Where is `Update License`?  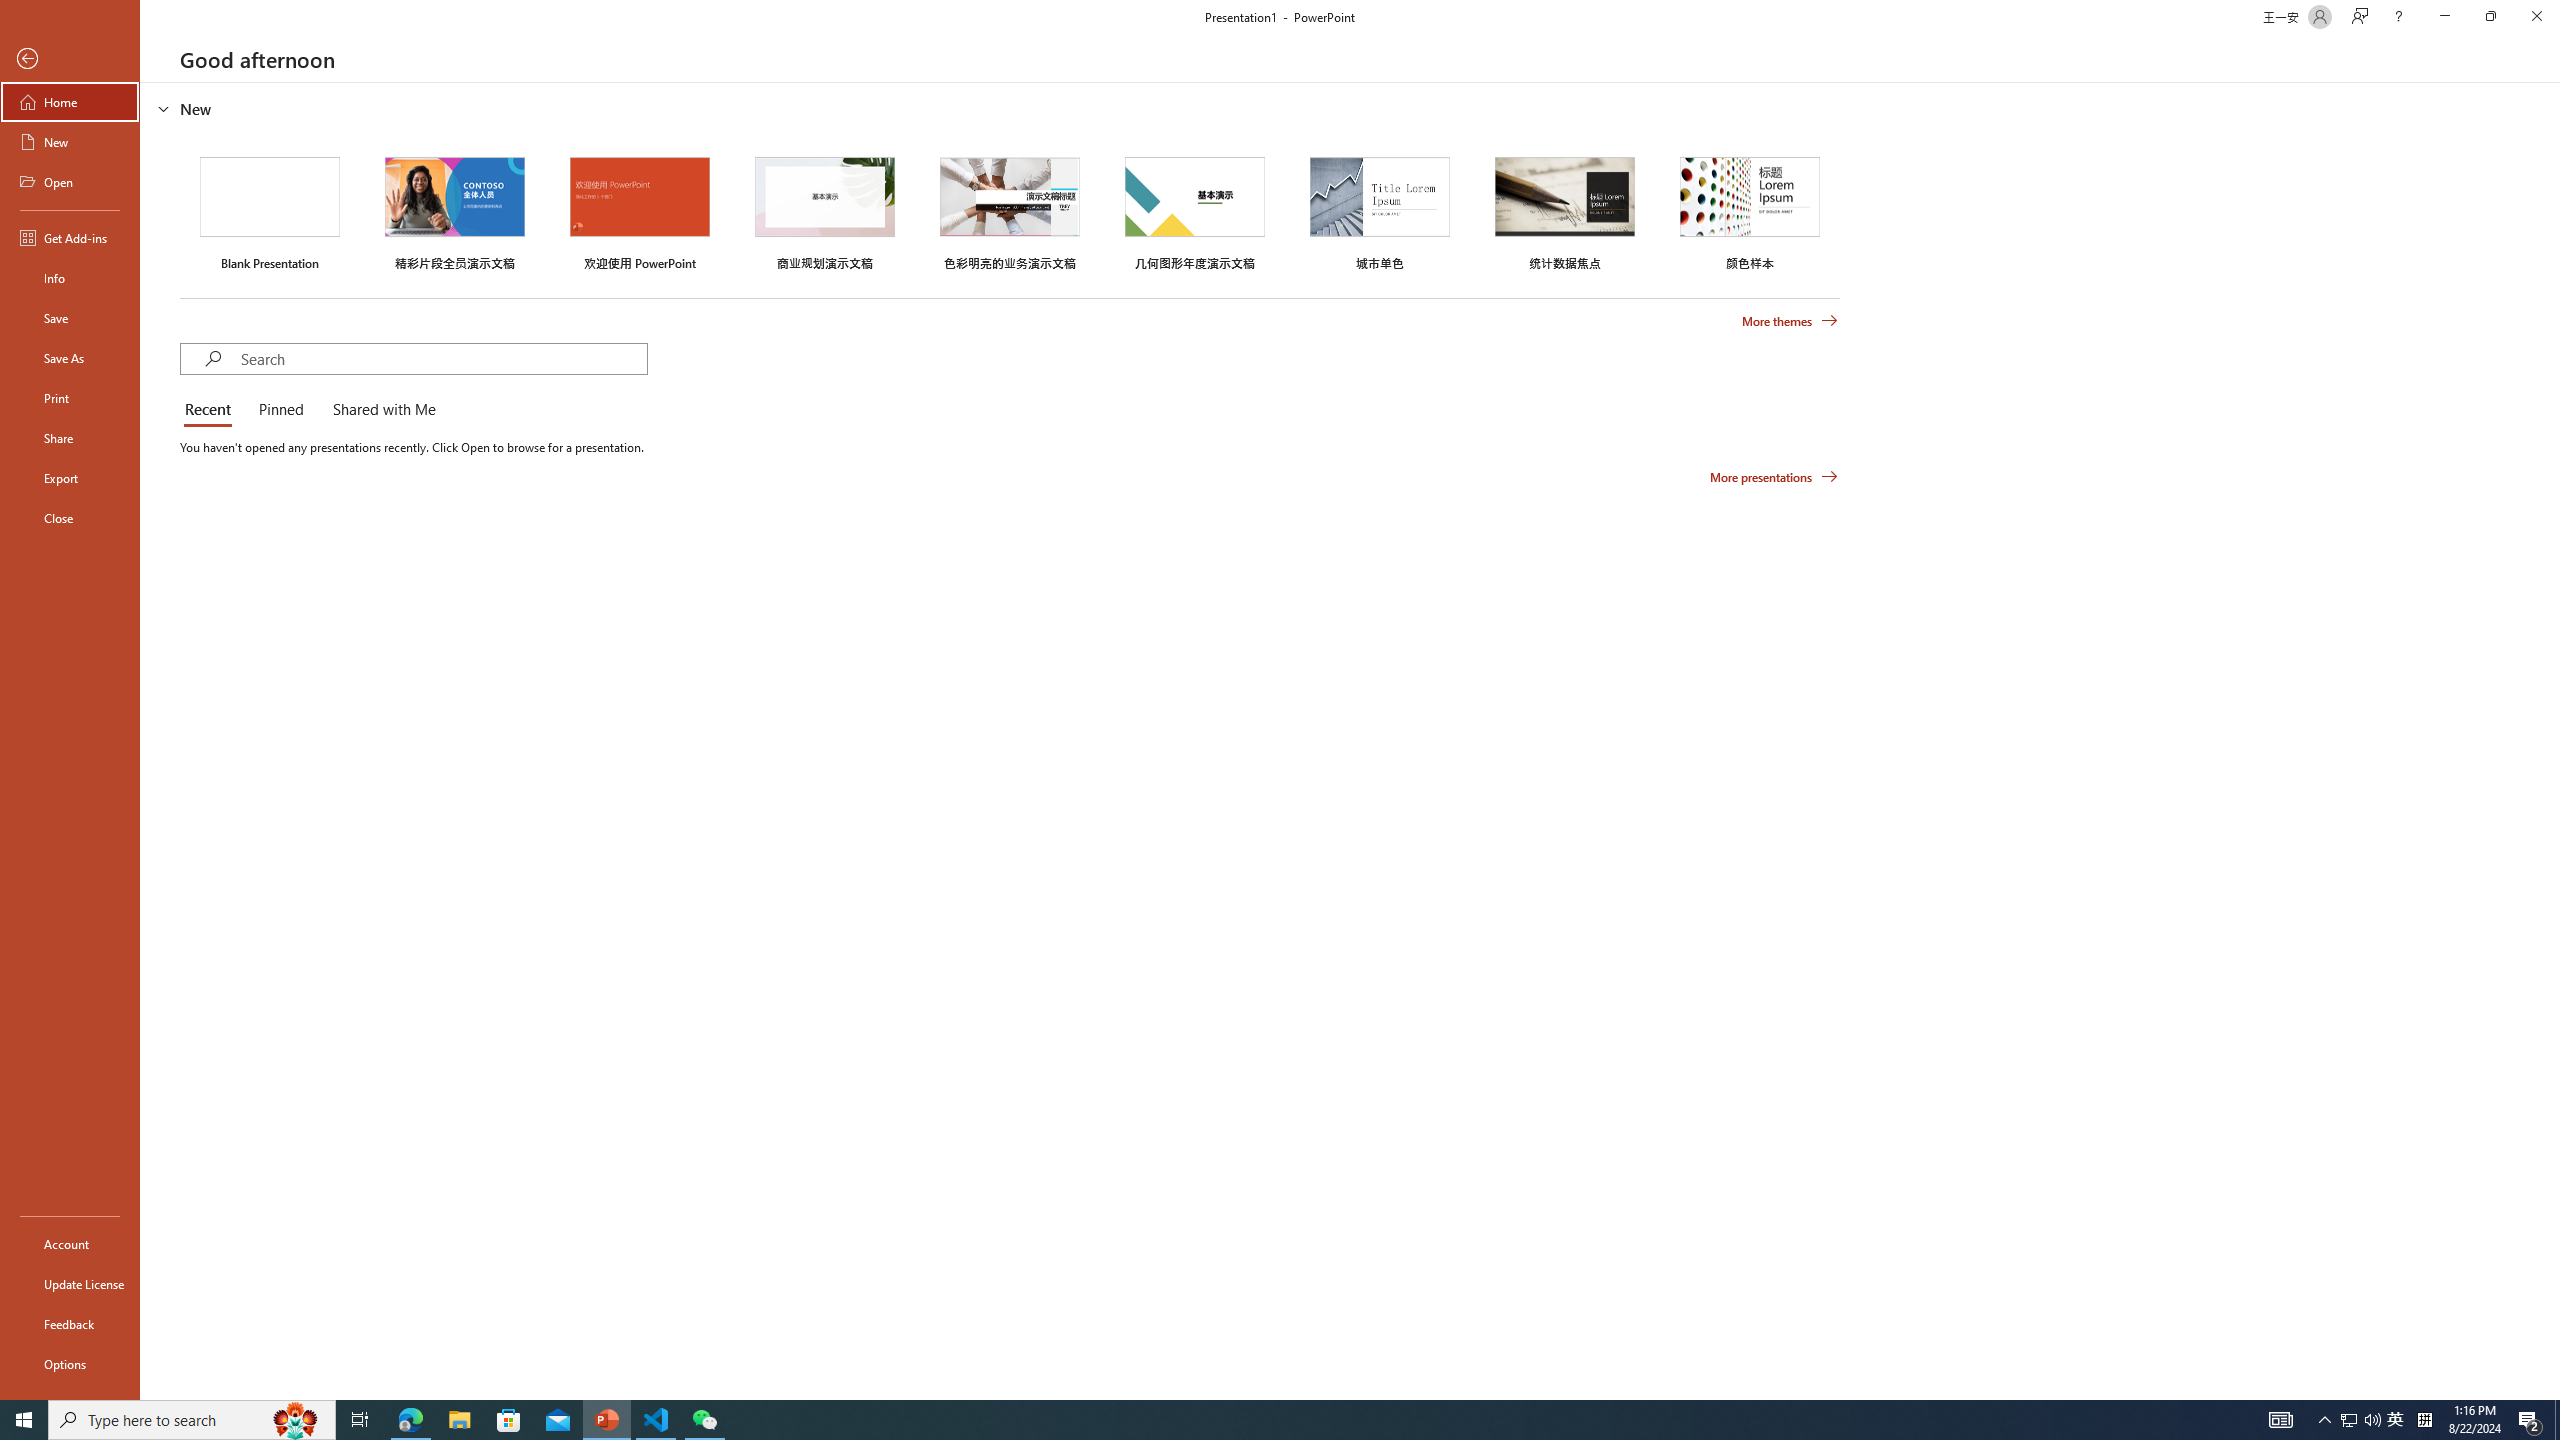 Update License is located at coordinates (70, 1284).